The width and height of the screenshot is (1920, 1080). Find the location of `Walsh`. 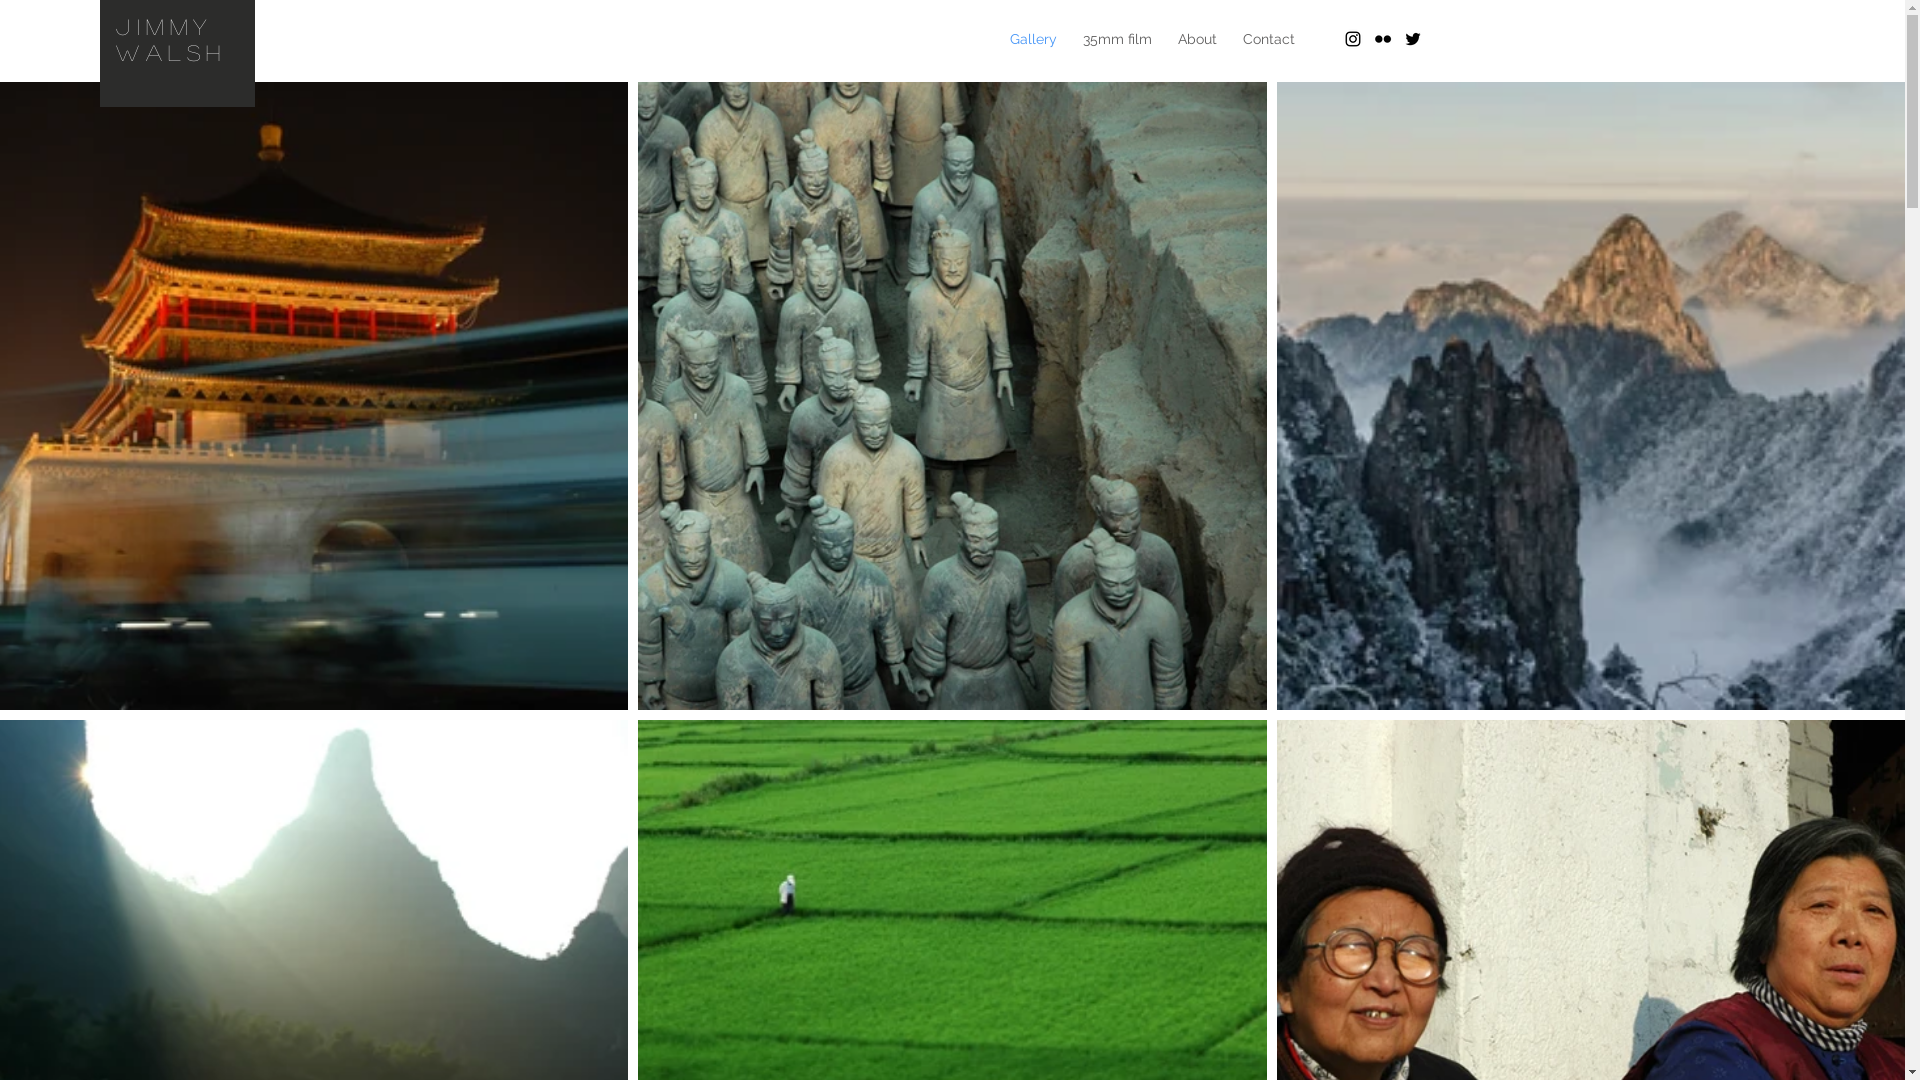

Walsh is located at coordinates (172, 52).